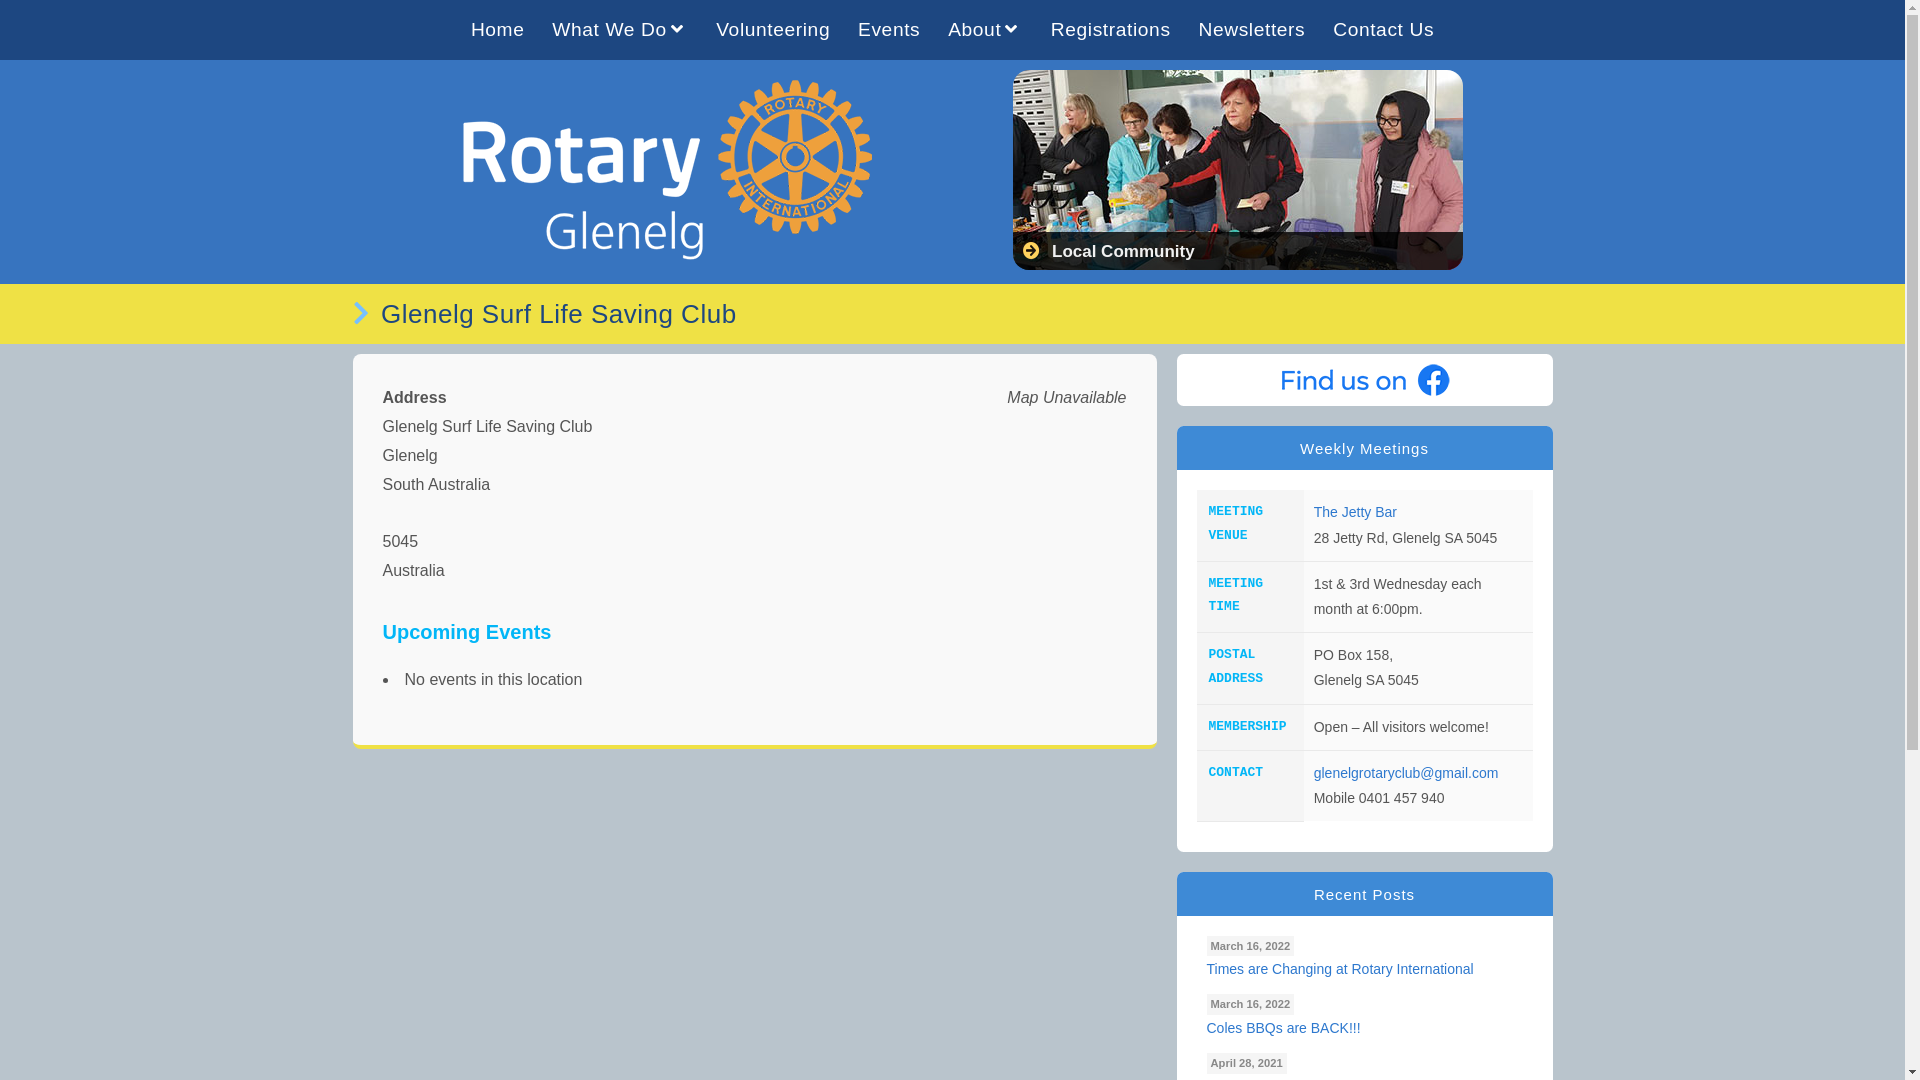  What do you see at coordinates (773, 30) in the screenshot?
I see `Volunteering` at bounding box center [773, 30].